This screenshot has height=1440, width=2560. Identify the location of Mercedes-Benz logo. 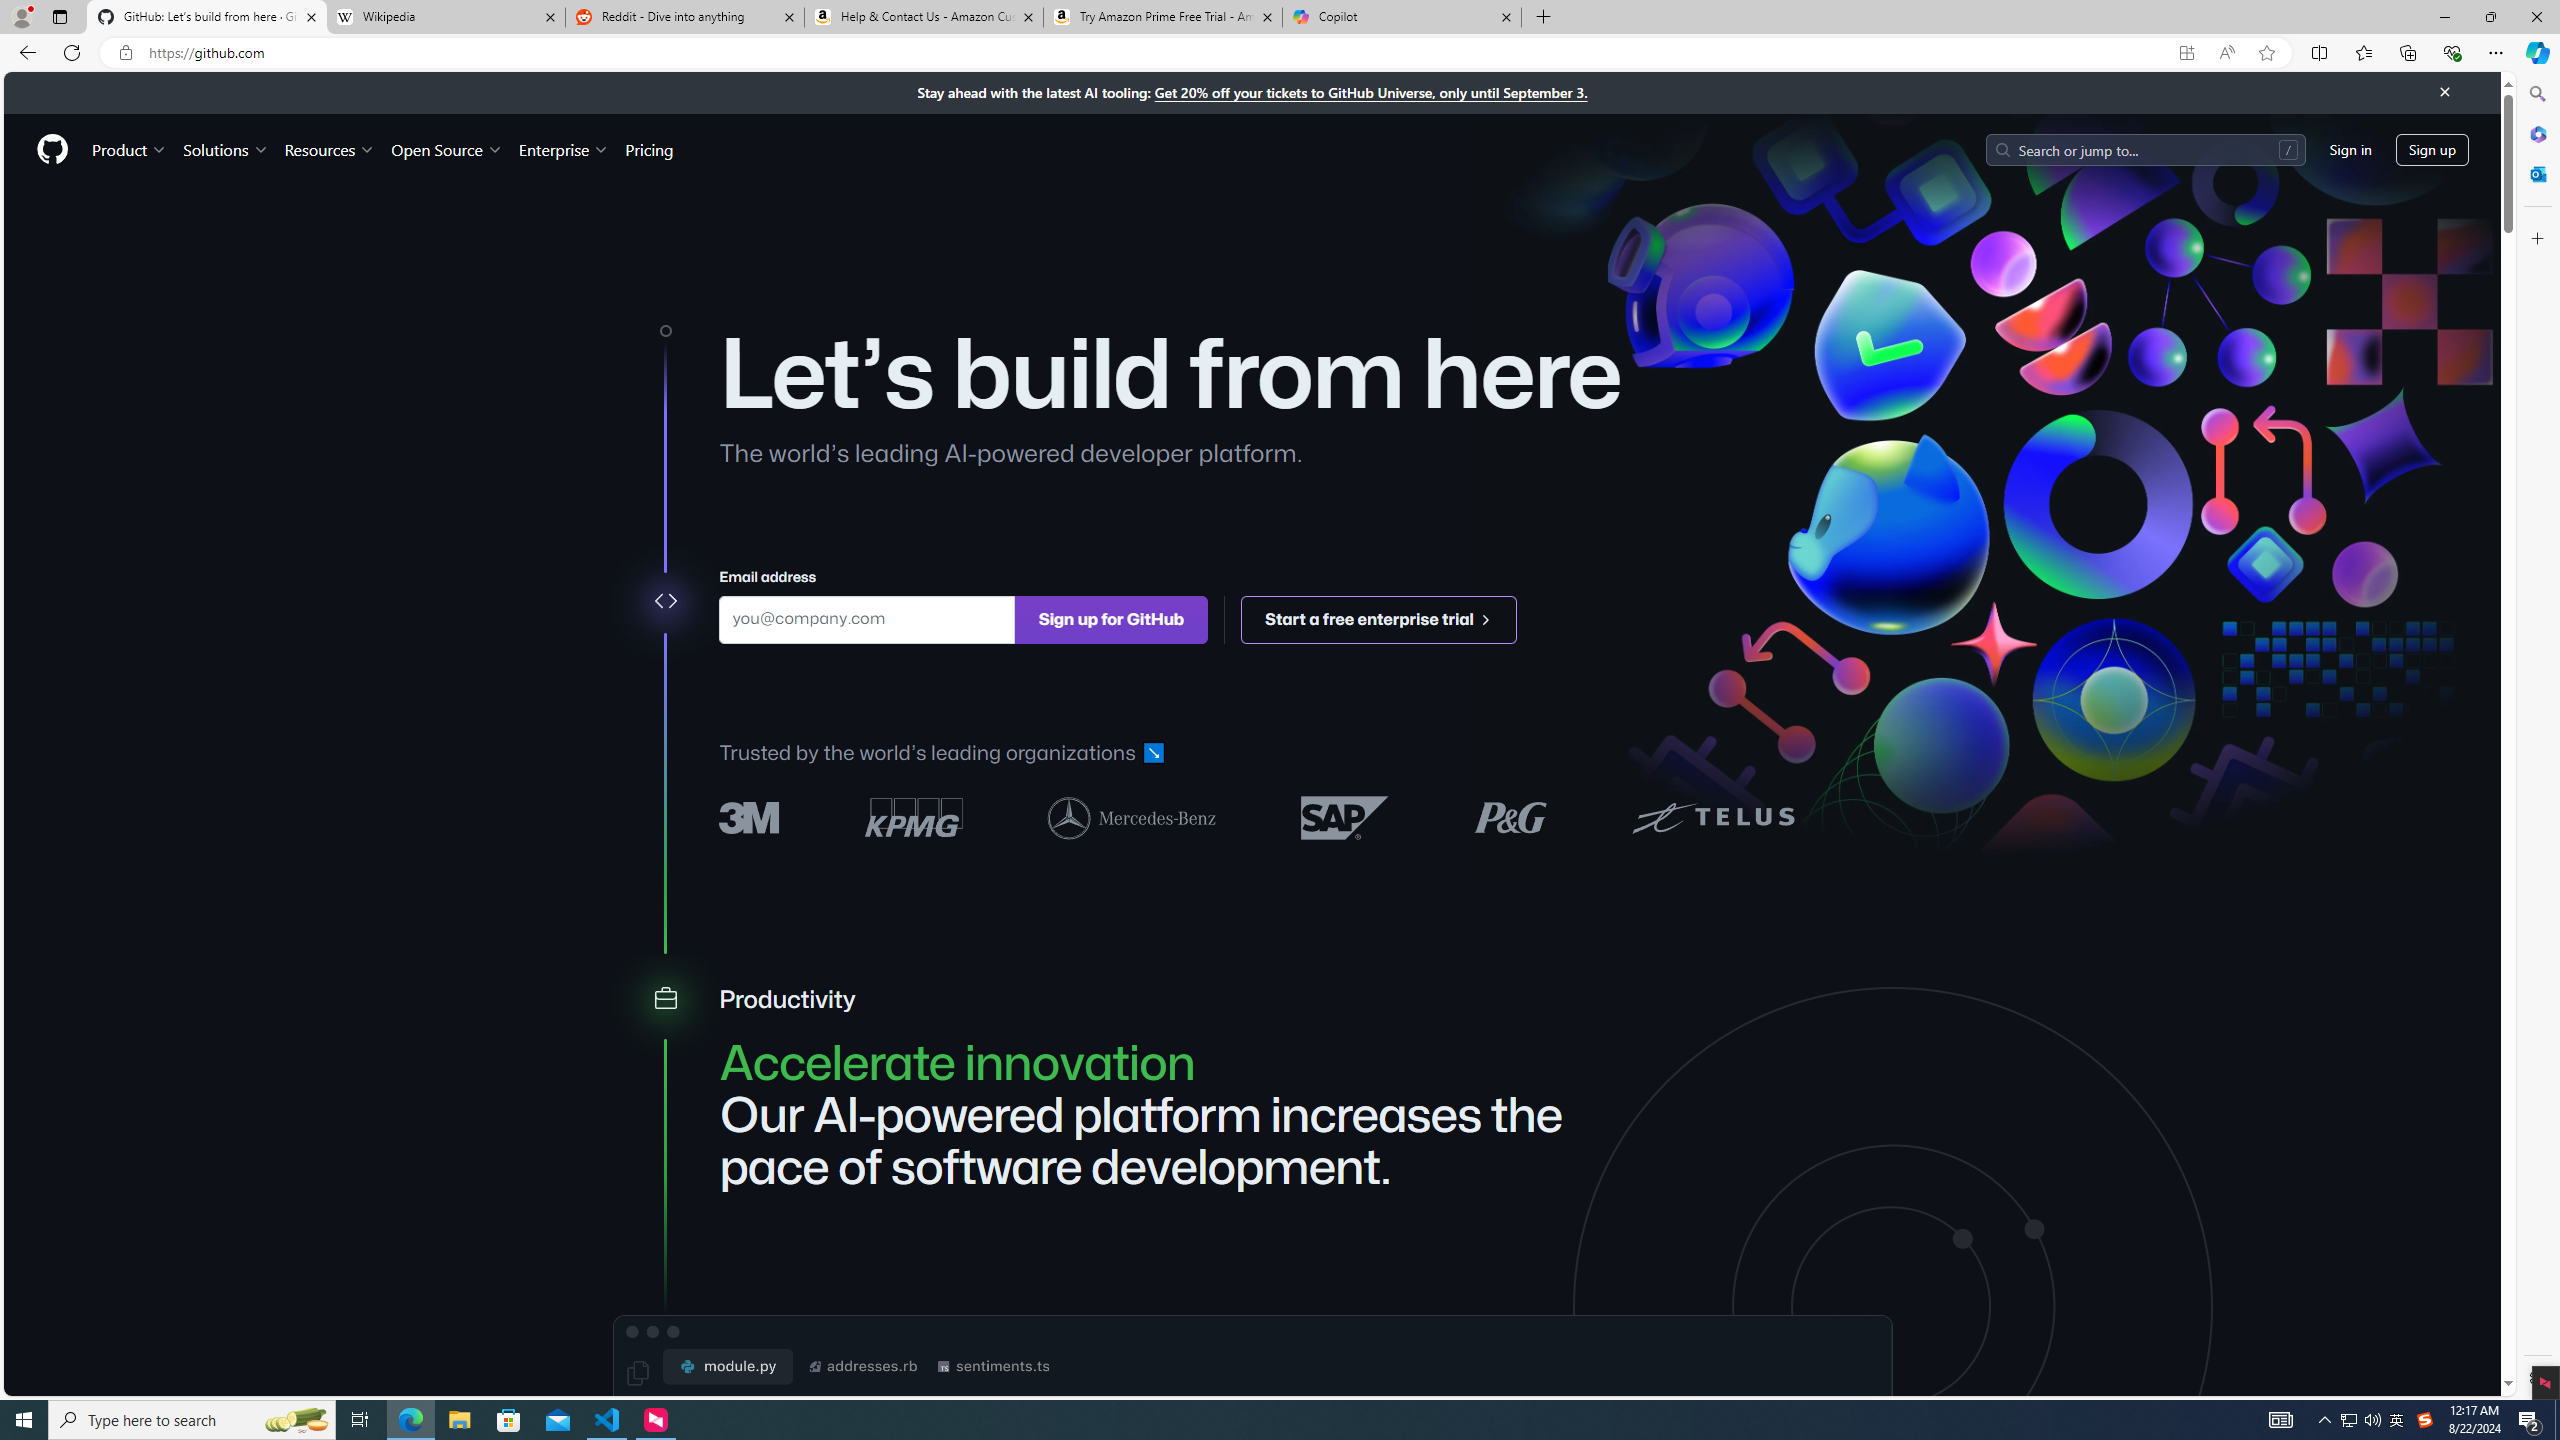
(1132, 816).